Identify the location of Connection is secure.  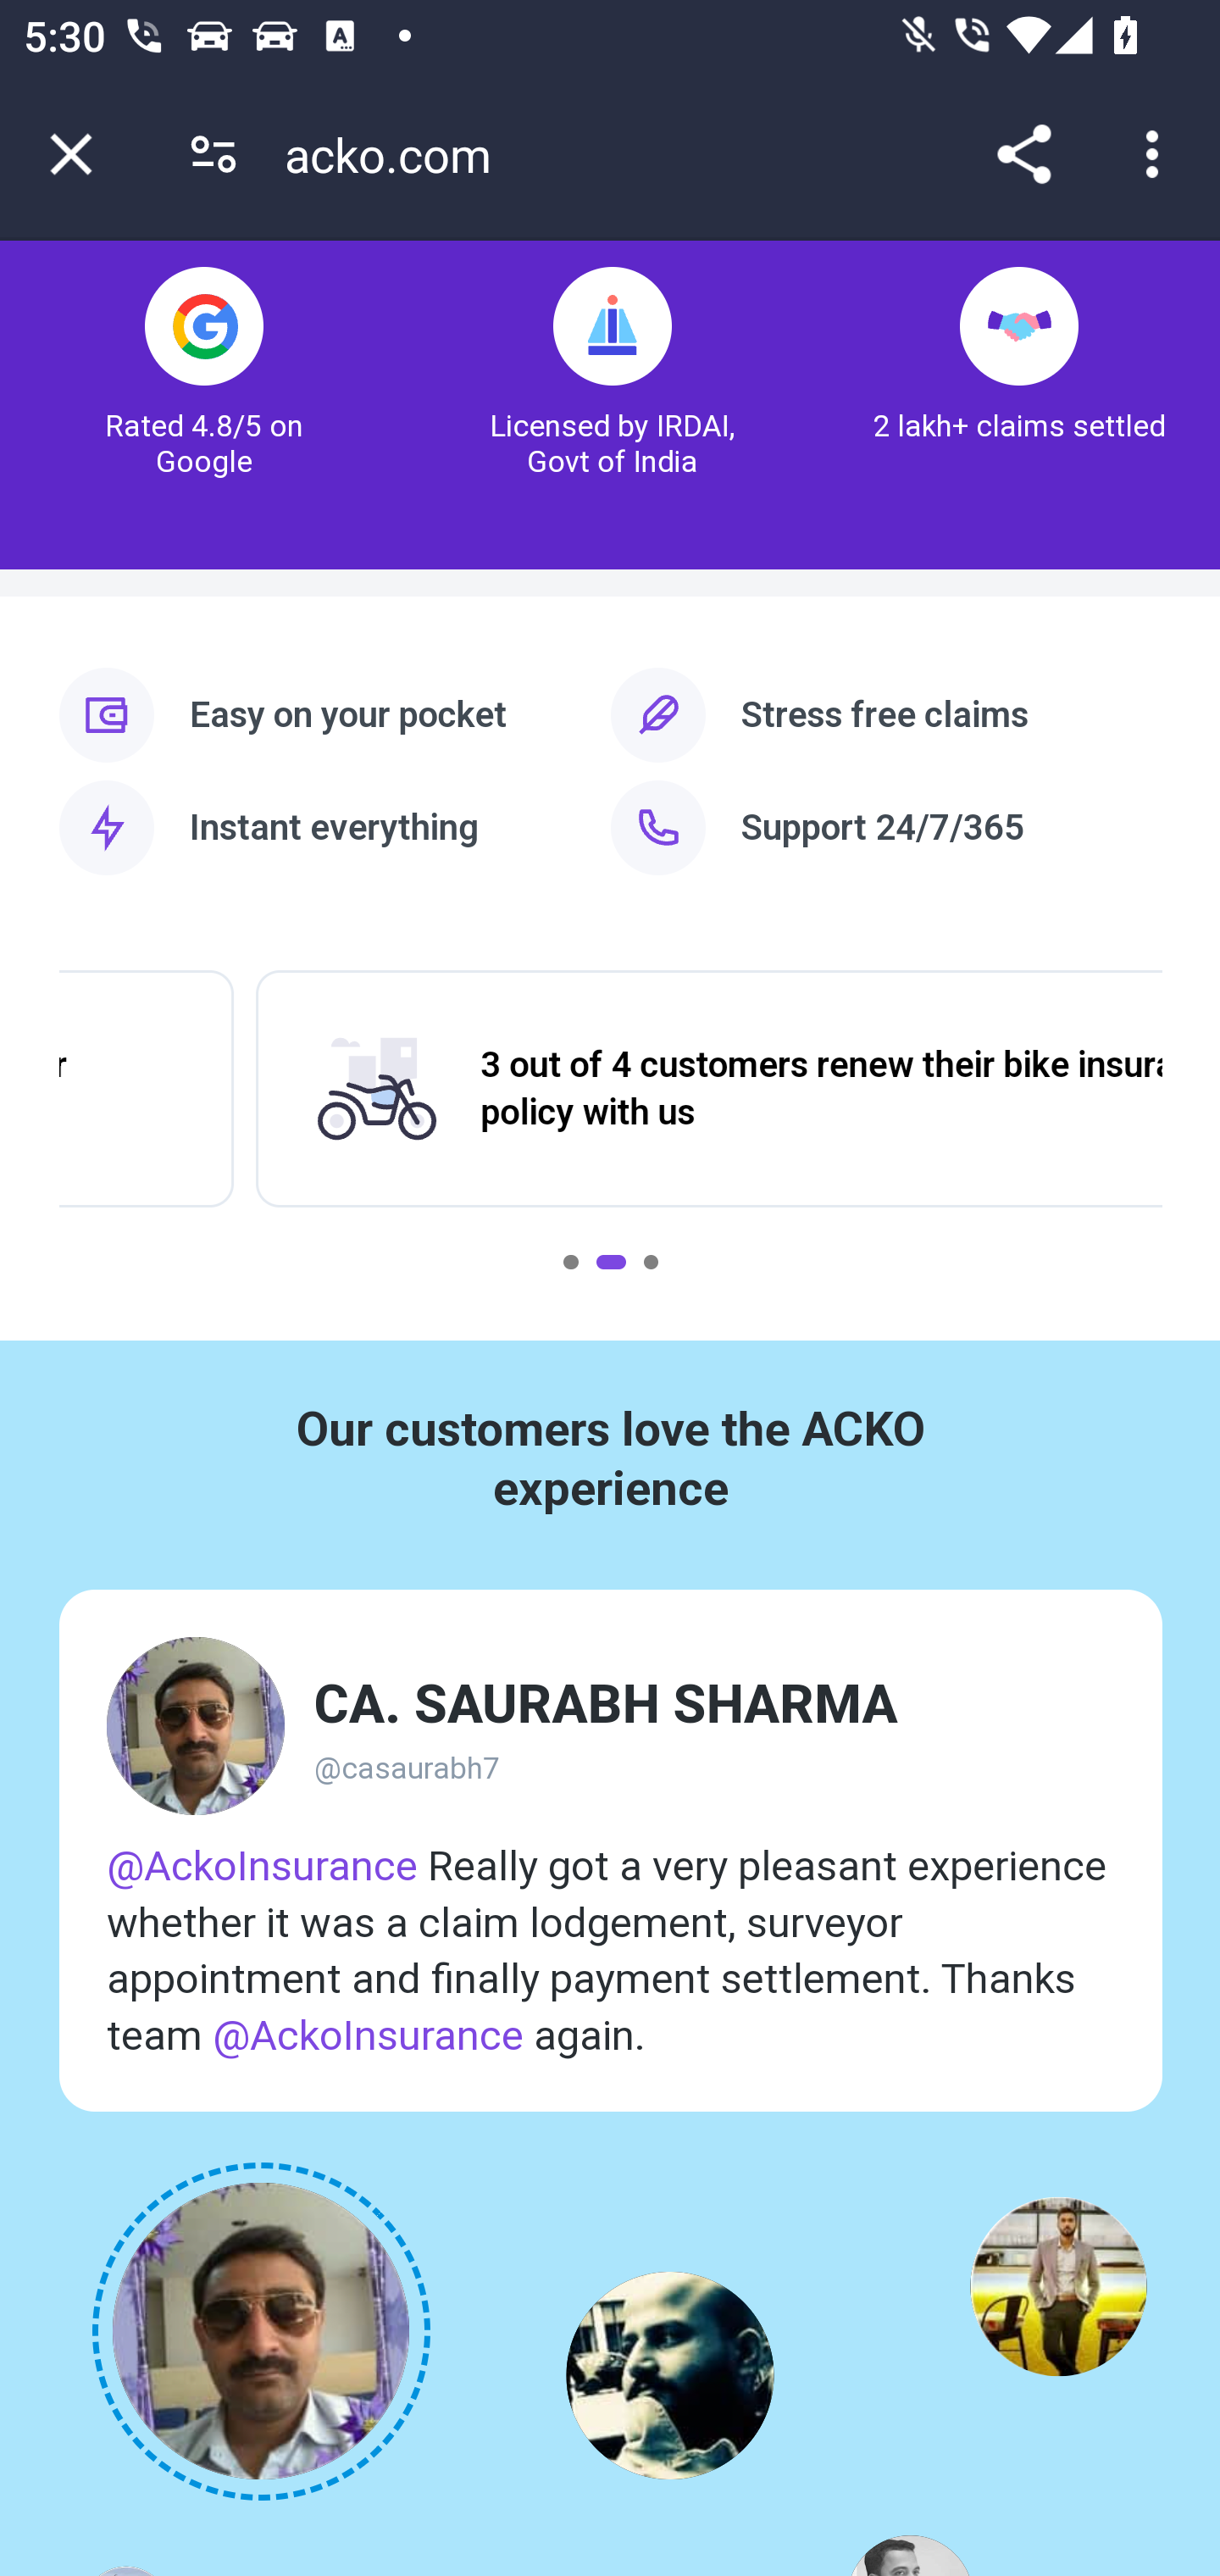
(213, 154).